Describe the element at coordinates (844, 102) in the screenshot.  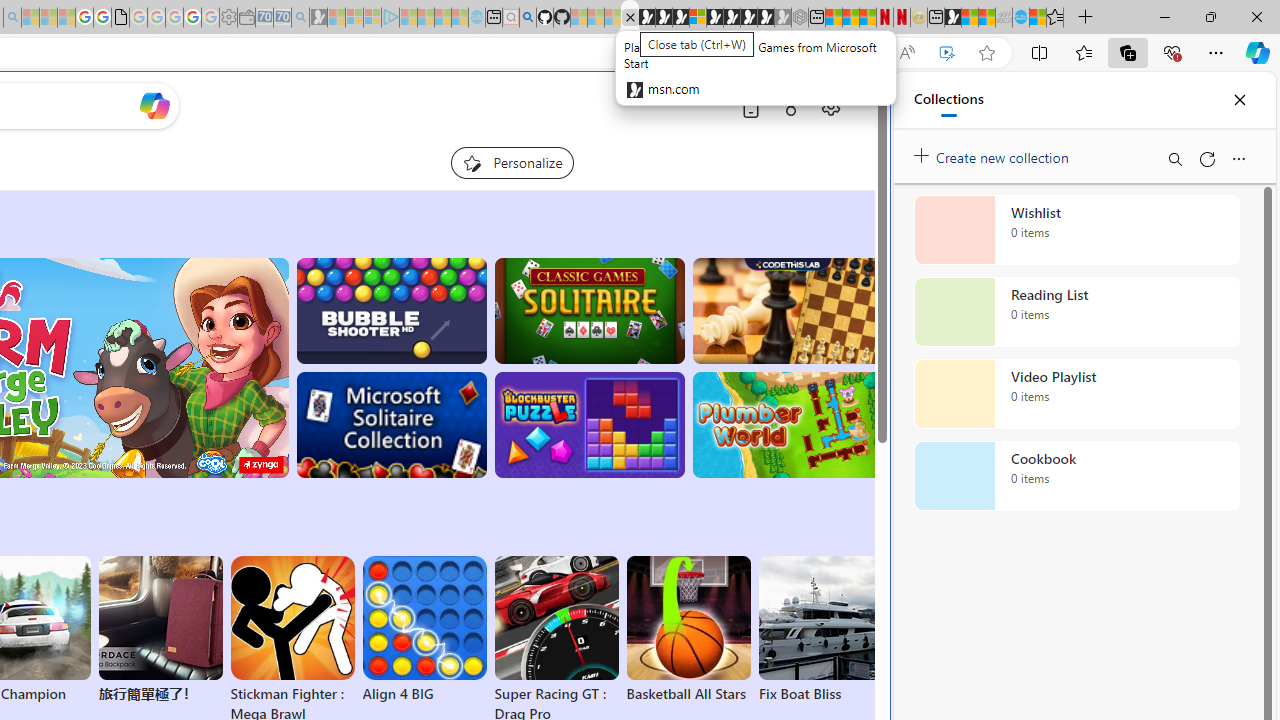
I see `Close split screen` at that location.